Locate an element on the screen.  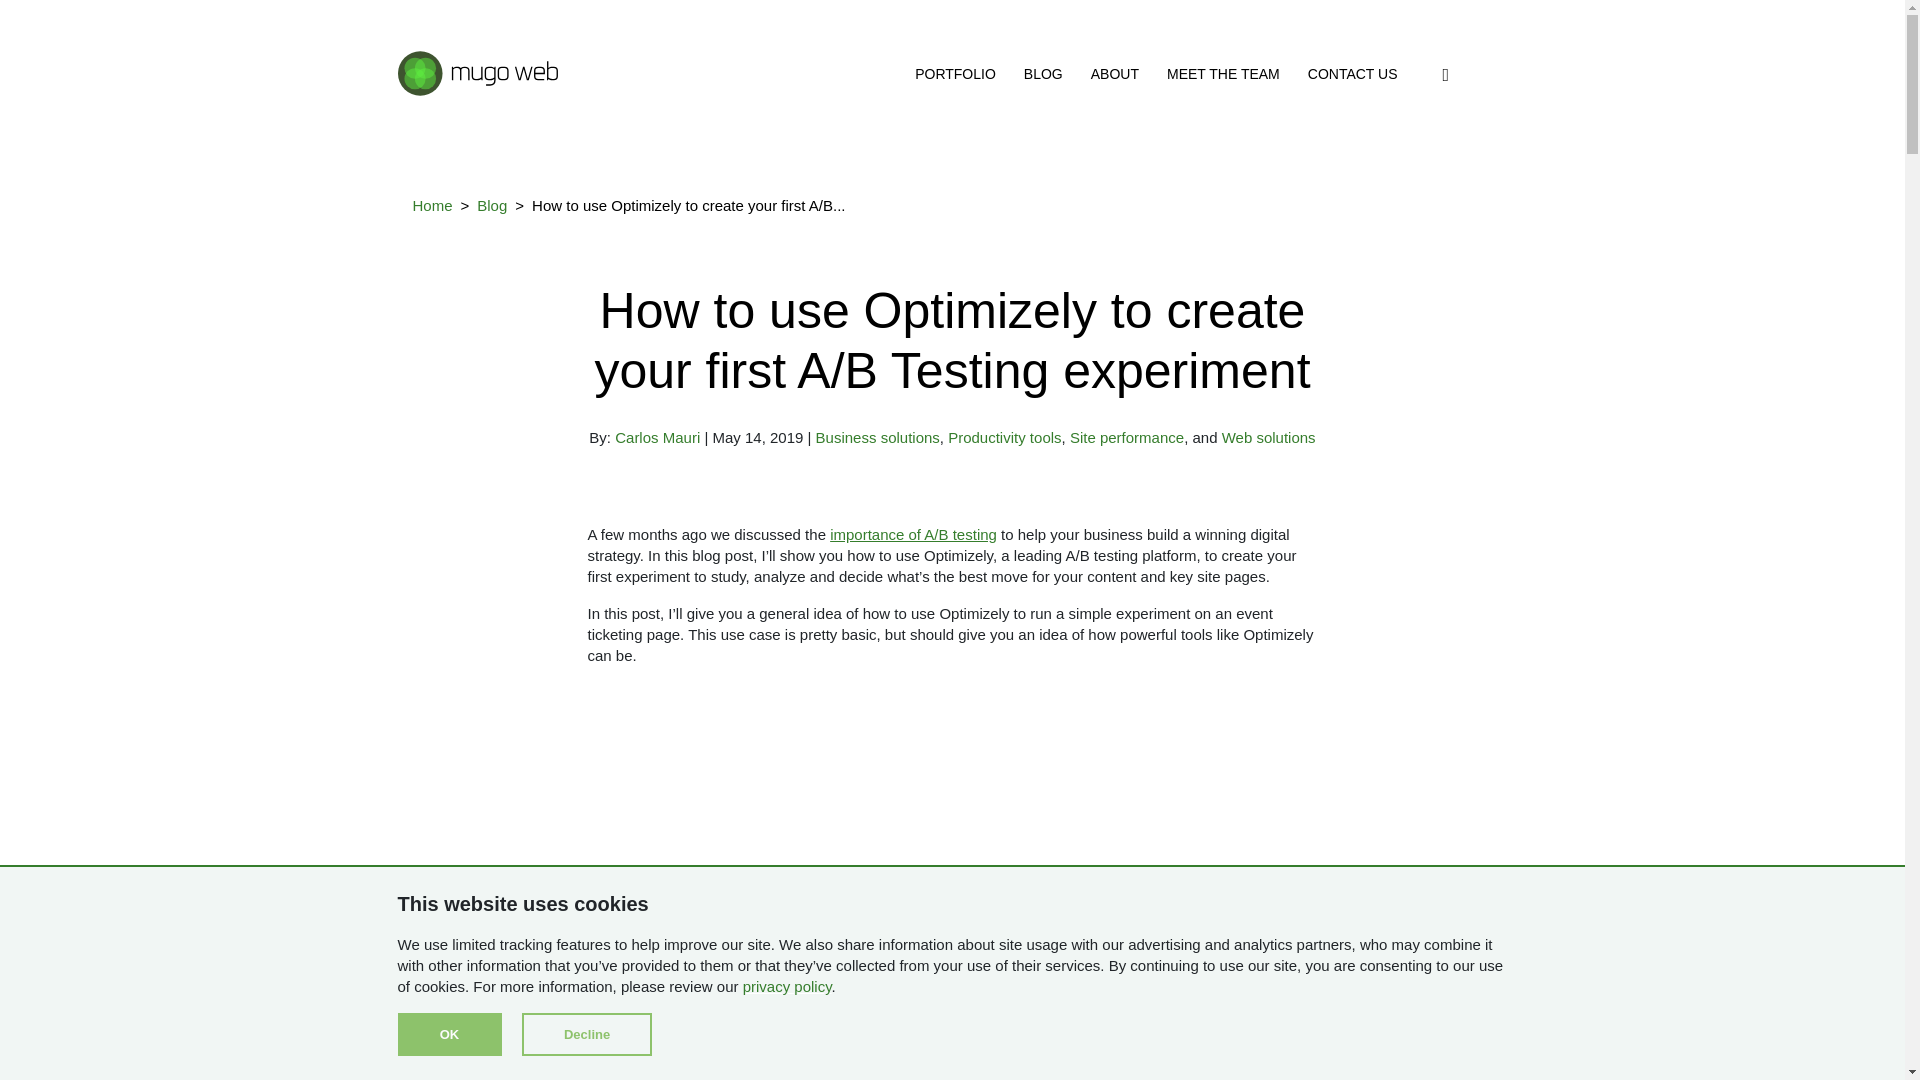
Home is located at coordinates (432, 206).